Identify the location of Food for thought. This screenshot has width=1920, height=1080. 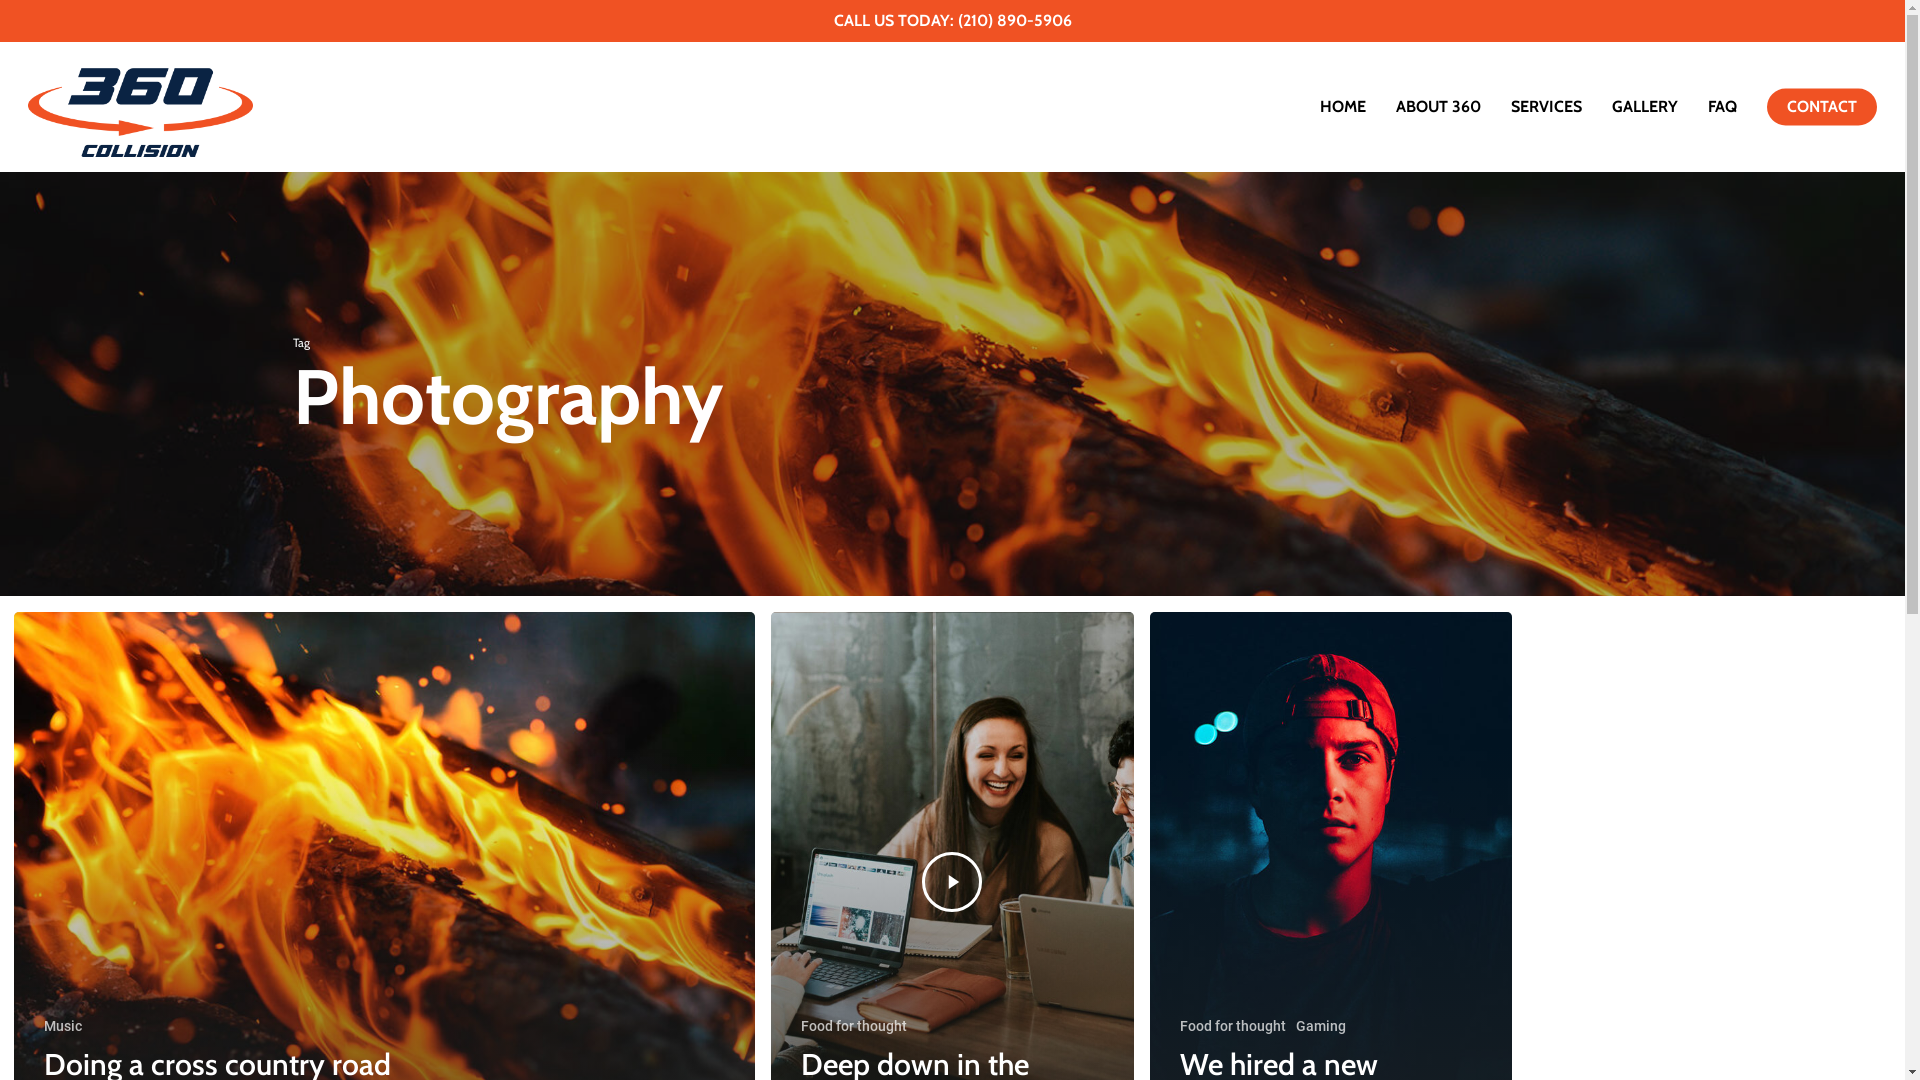
(854, 1026).